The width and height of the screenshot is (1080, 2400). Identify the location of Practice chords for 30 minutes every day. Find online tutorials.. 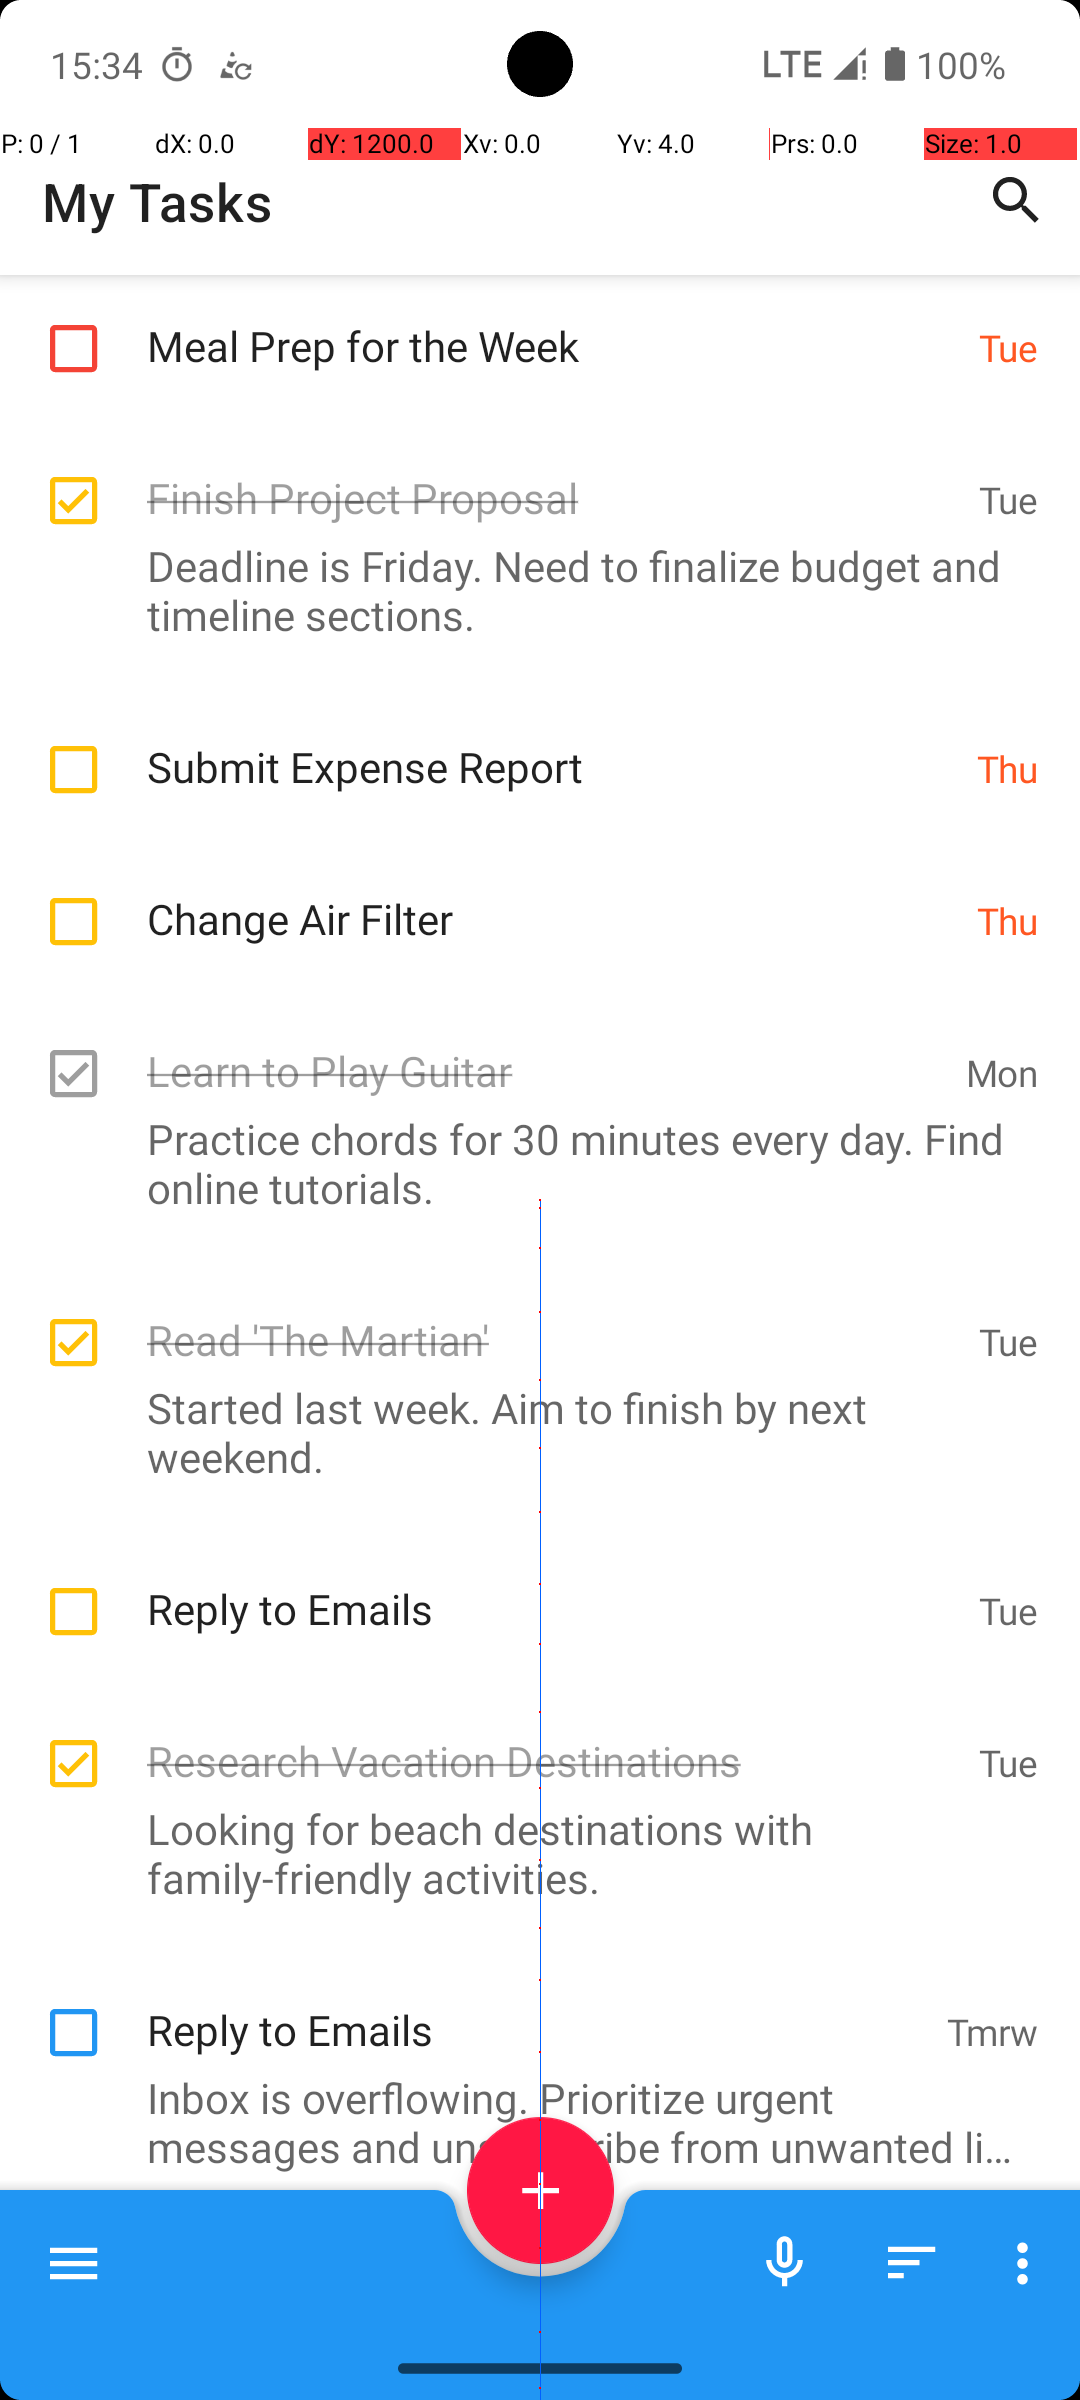
(530, 1163).